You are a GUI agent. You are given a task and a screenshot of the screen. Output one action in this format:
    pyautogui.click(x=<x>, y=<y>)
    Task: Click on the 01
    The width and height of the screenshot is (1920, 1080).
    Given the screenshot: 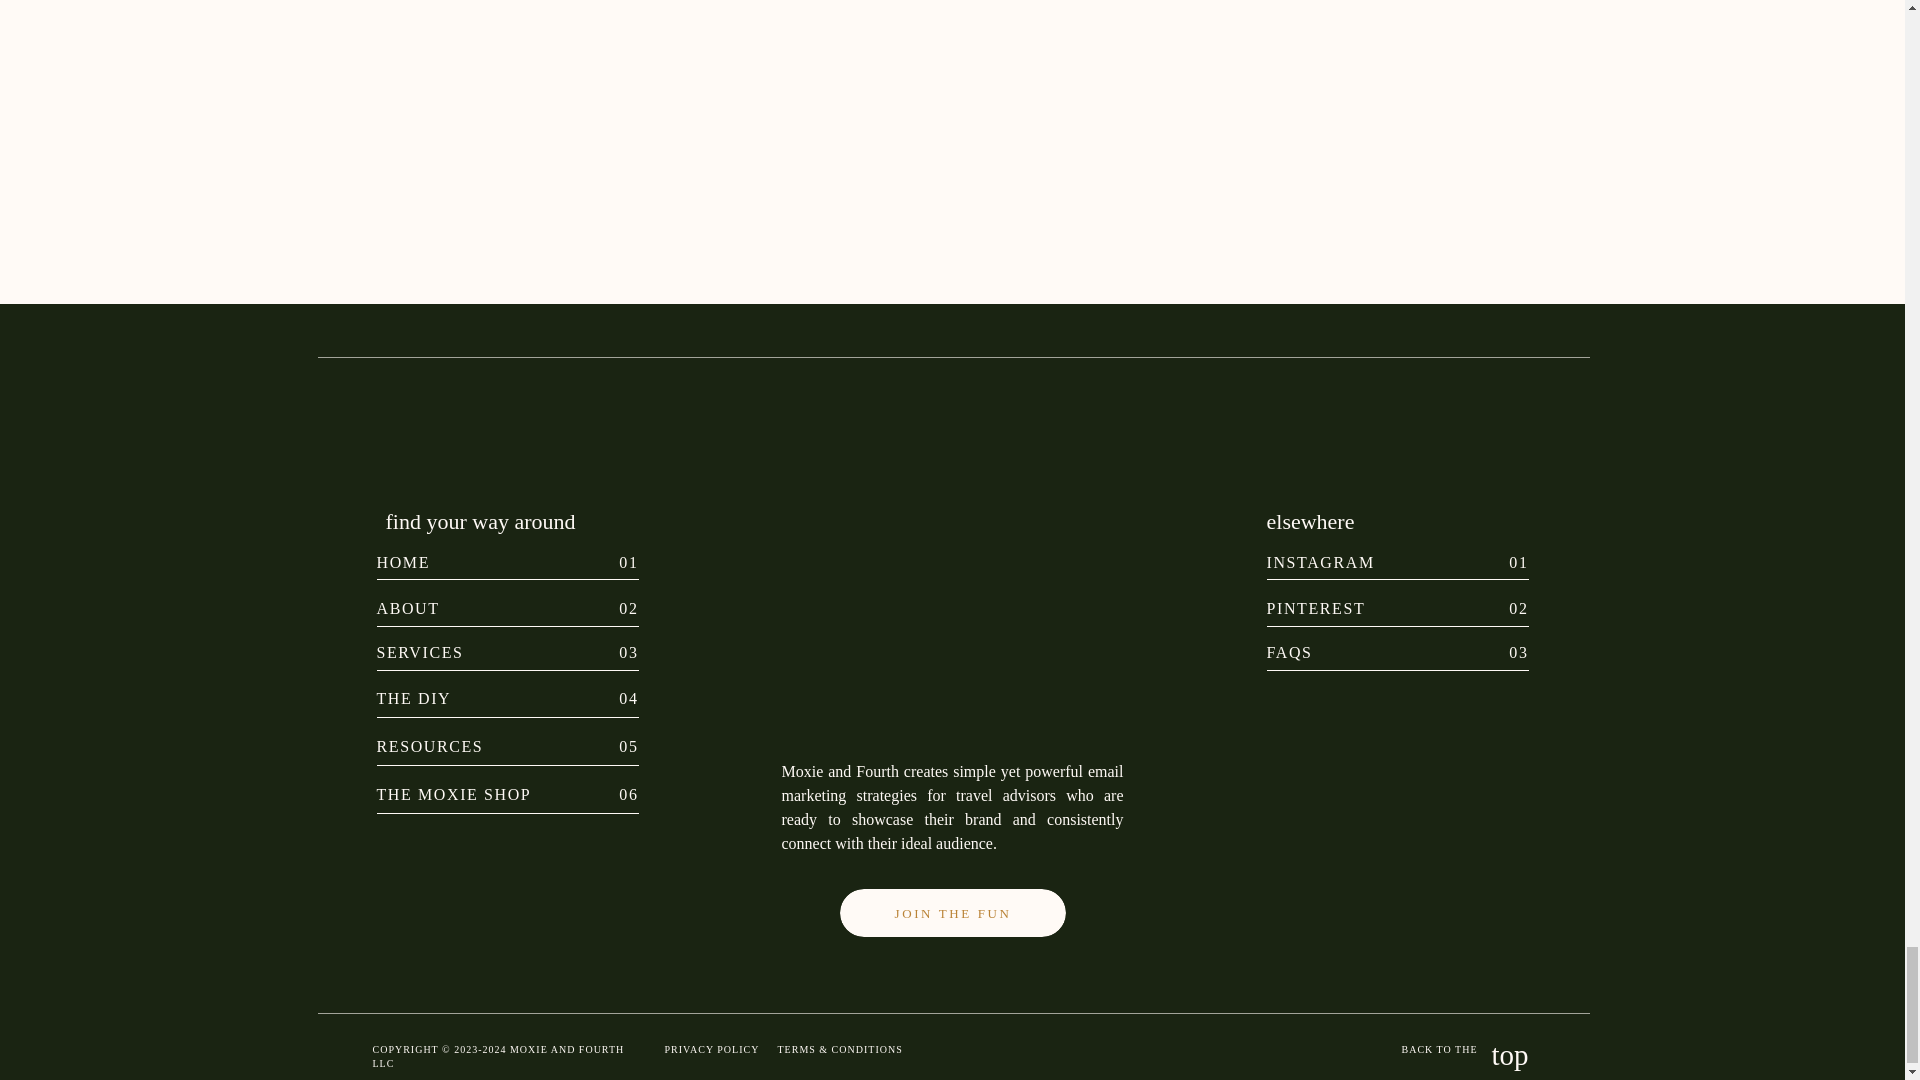 What is the action you would take?
    pyautogui.click(x=1490, y=560)
    